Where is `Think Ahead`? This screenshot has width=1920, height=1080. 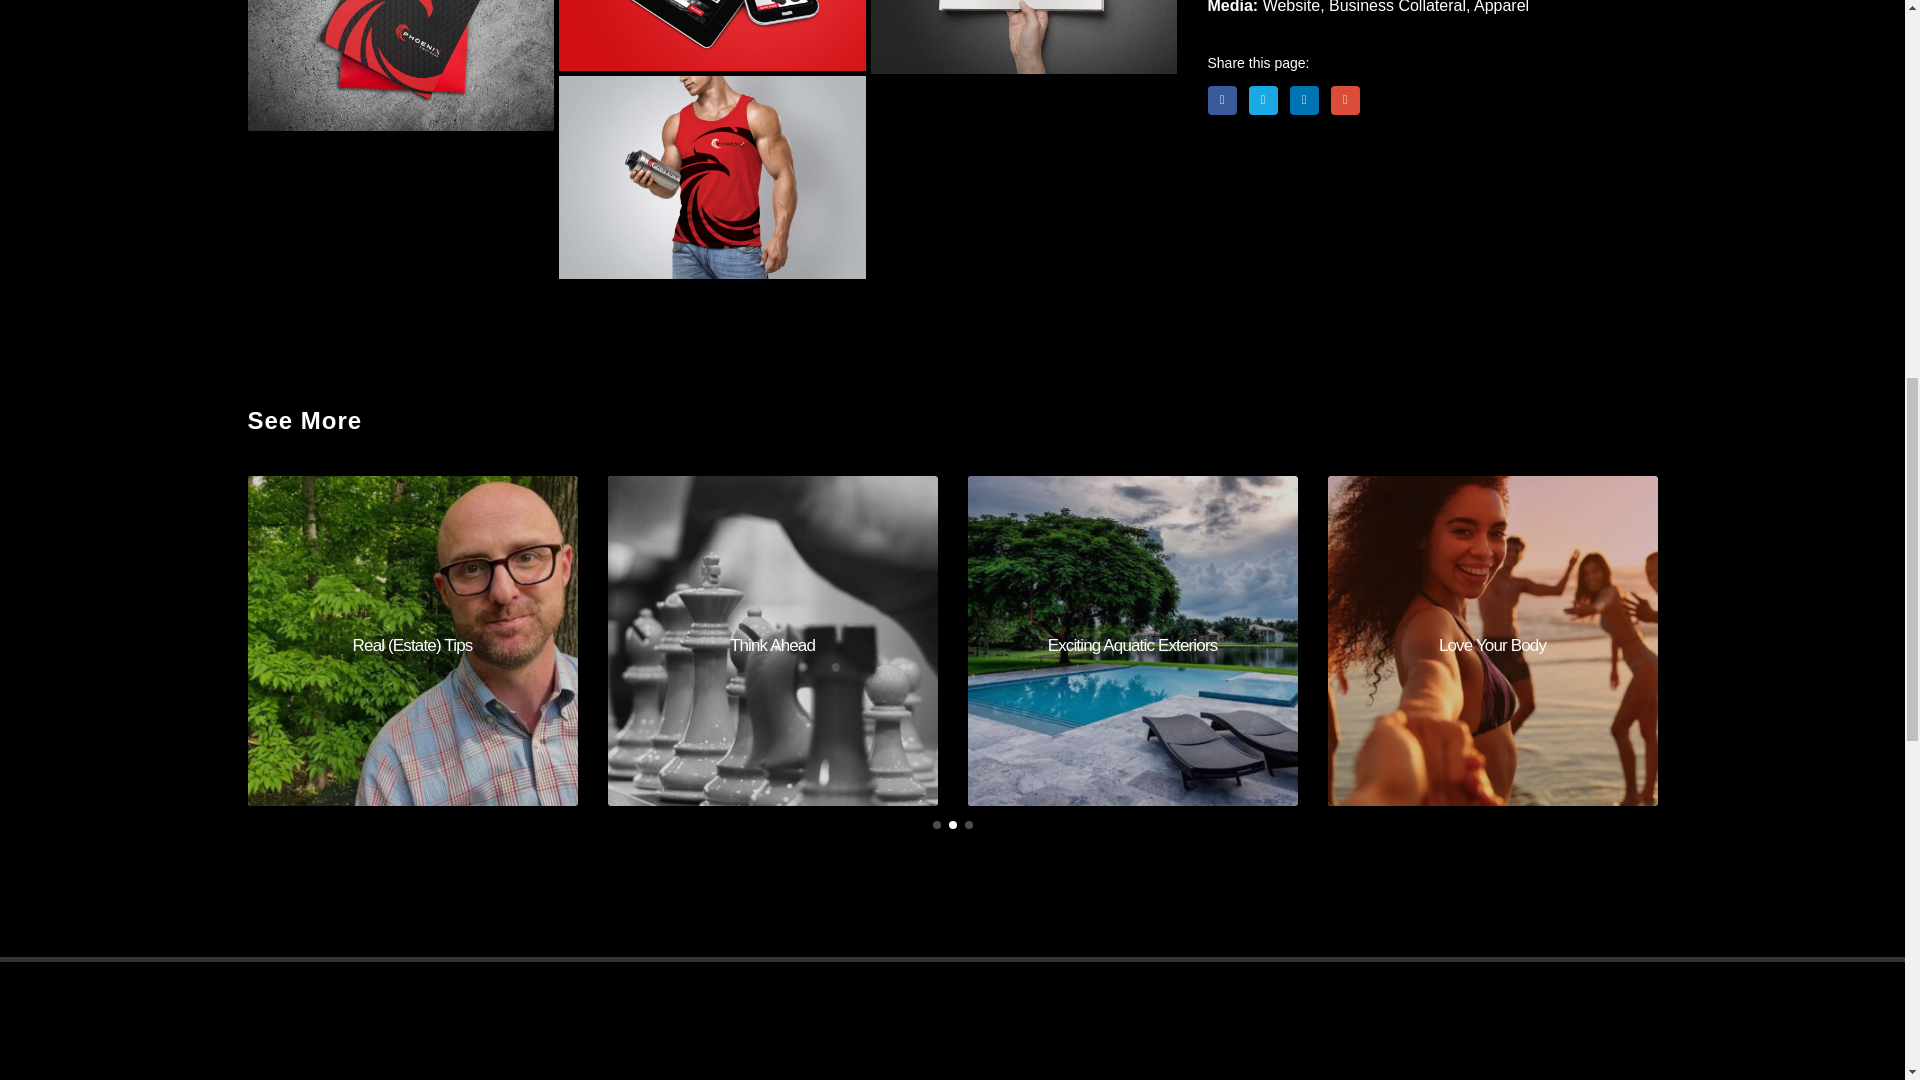 Think Ahead is located at coordinates (773, 640).